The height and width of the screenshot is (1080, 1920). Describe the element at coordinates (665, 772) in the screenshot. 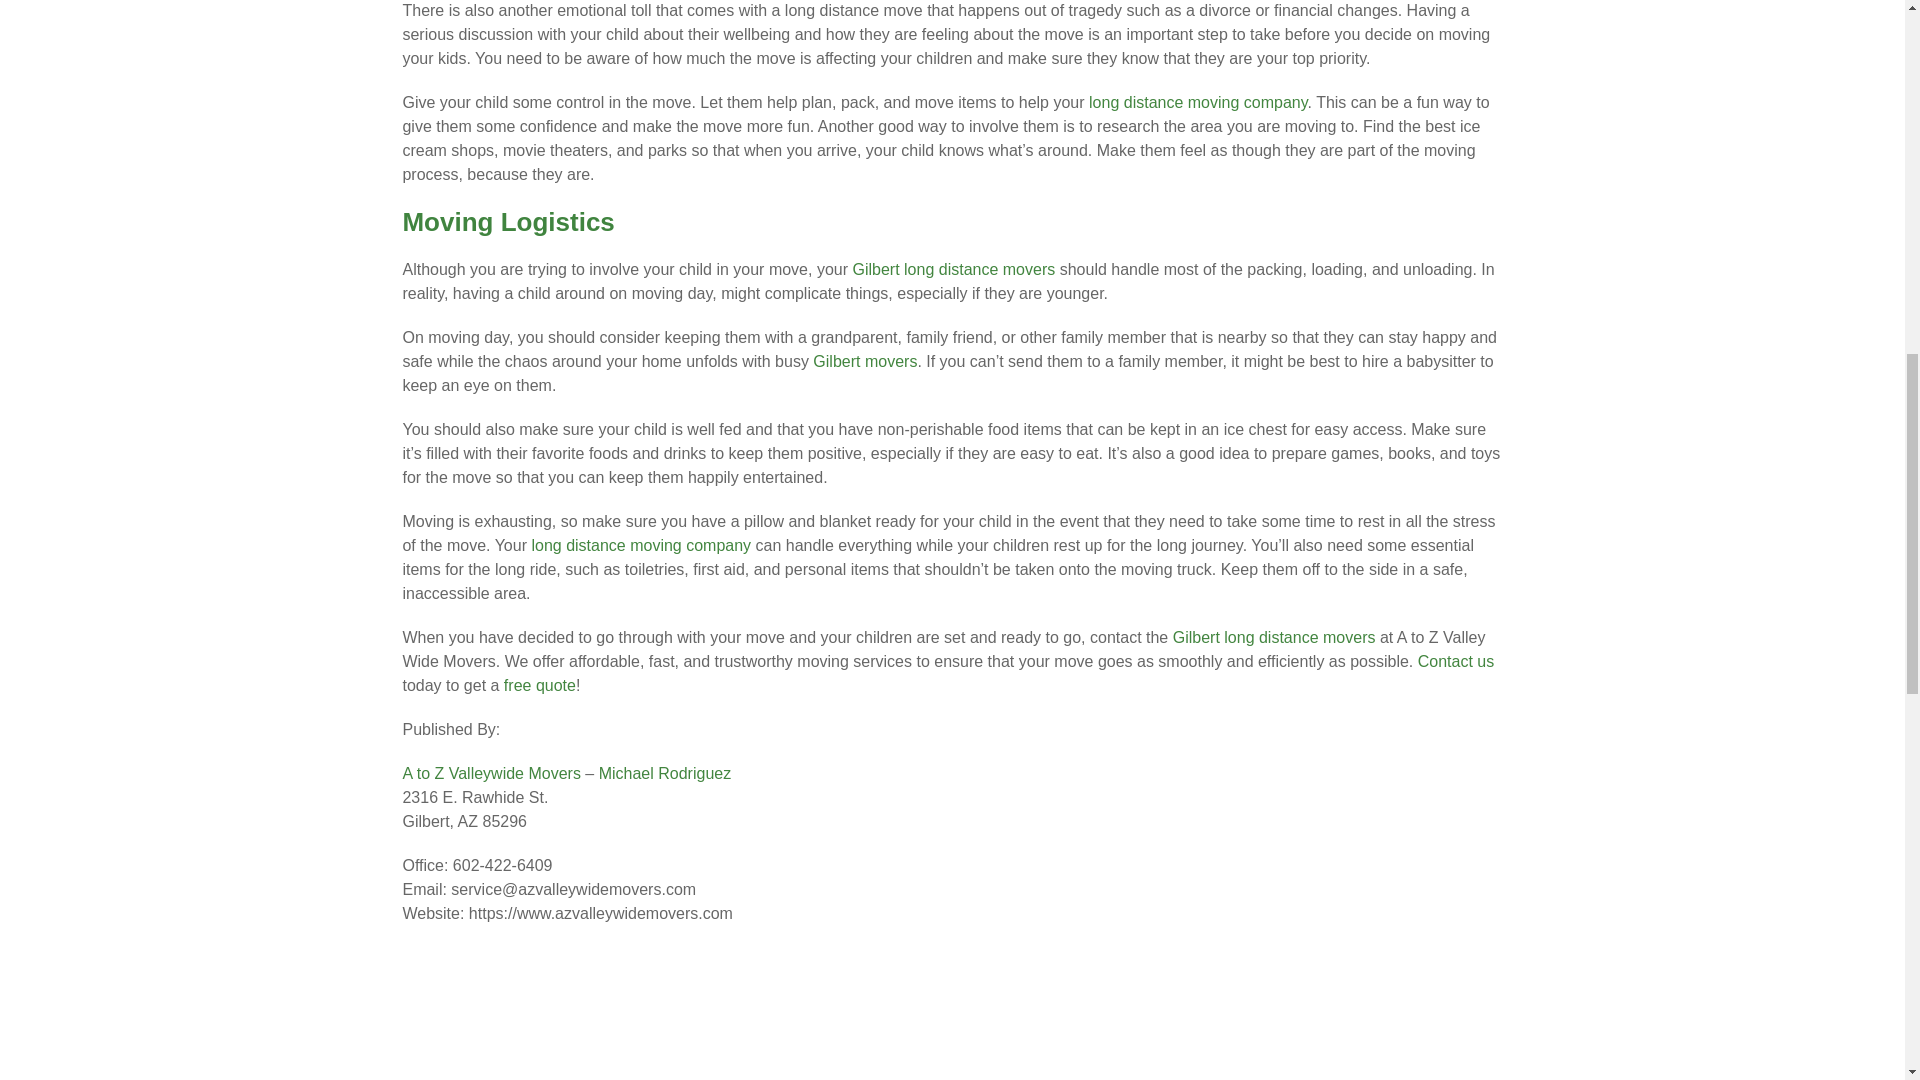

I see `Michael Rodriguez` at that location.